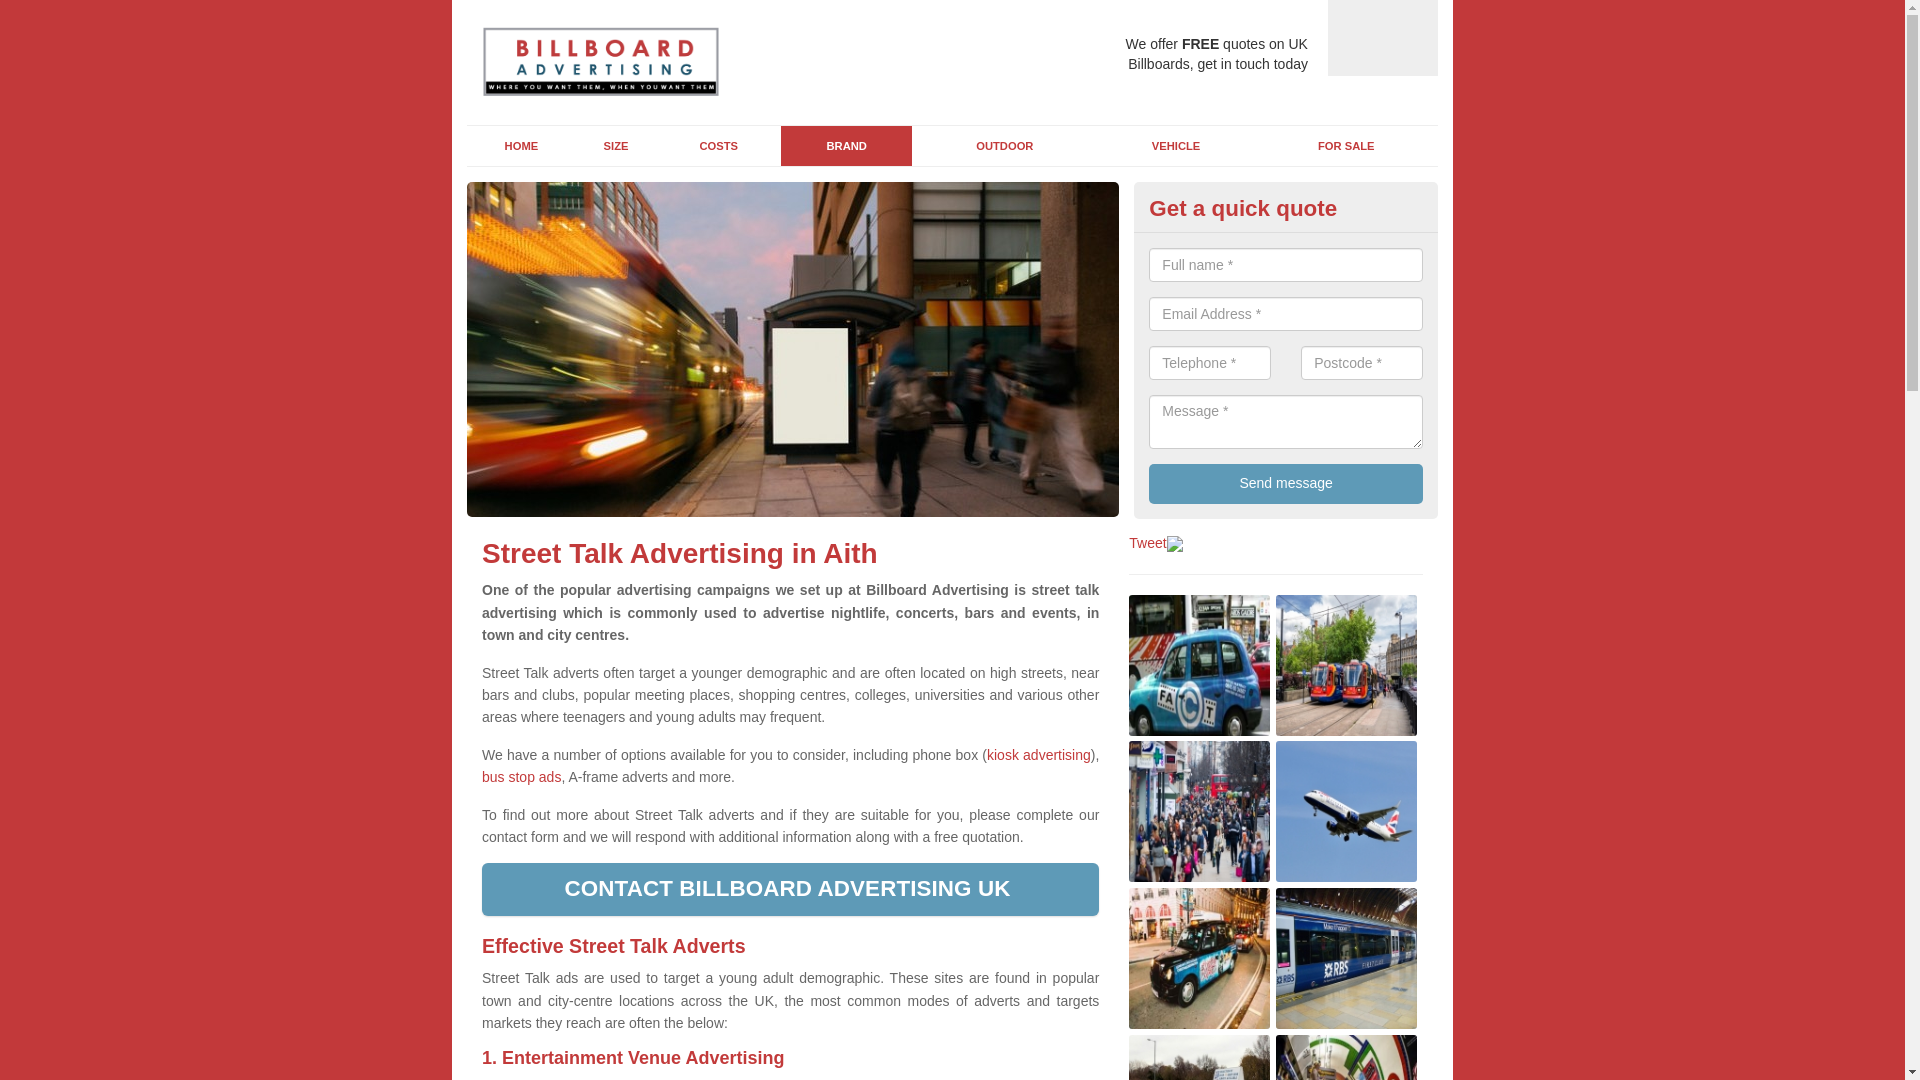 This screenshot has width=1920, height=1080. Describe the element at coordinates (1198, 1057) in the screenshot. I see `High Street Advertising in Aith 7` at that location.